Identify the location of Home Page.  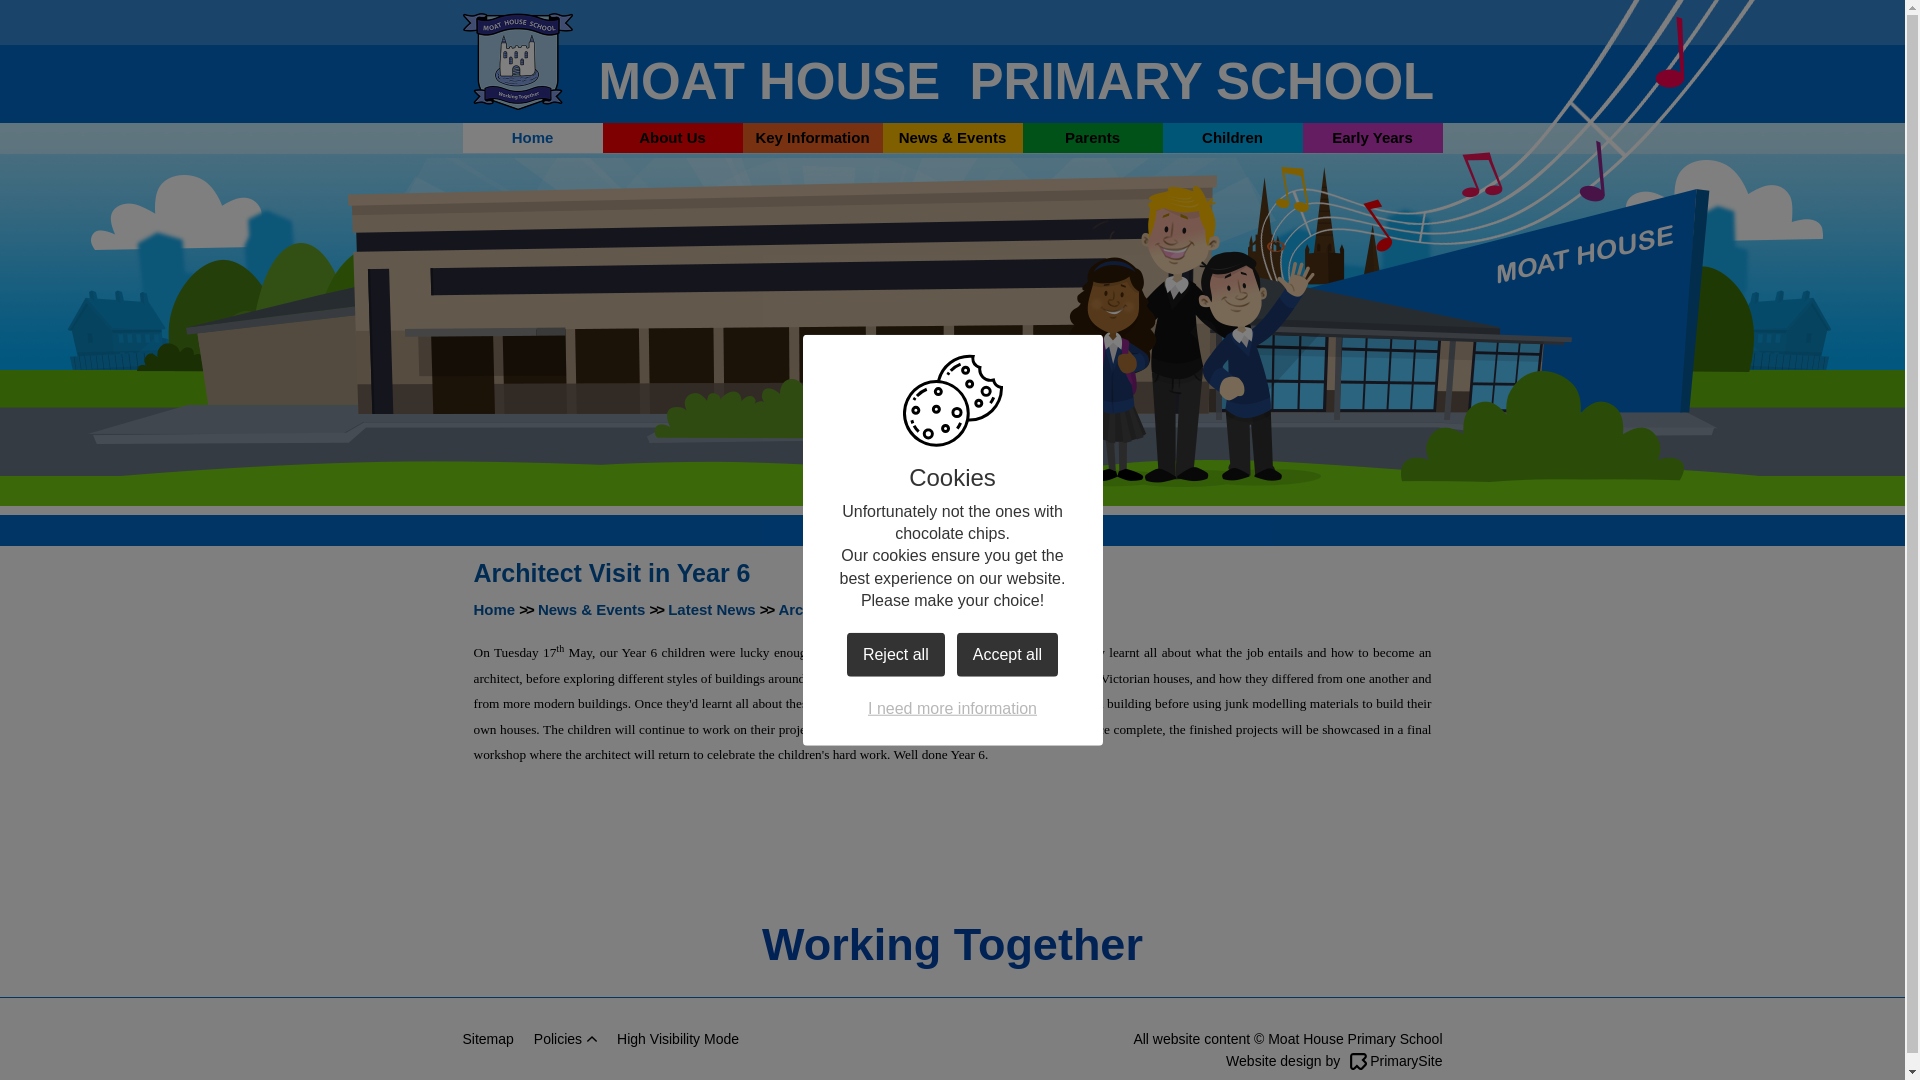
(517, 61).